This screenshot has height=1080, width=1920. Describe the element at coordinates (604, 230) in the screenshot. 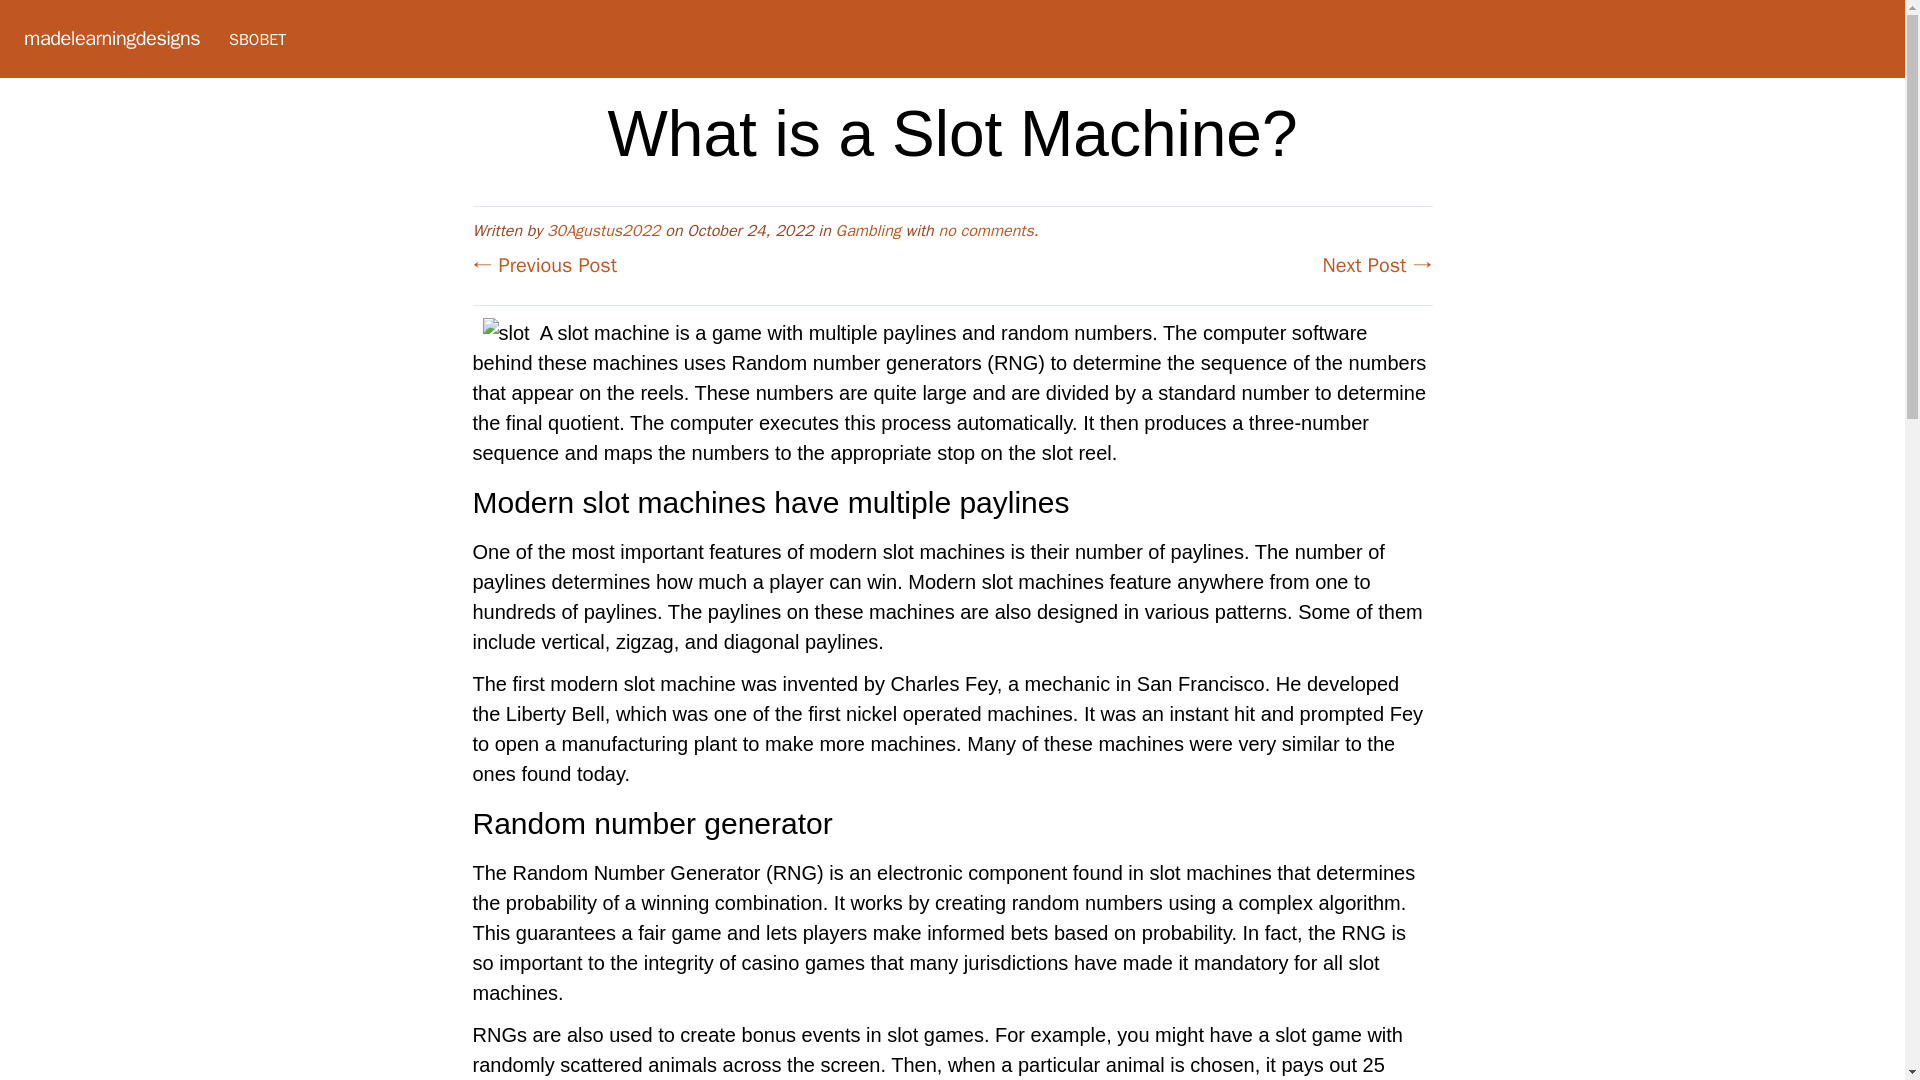

I see `30Agustus2022` at that location.